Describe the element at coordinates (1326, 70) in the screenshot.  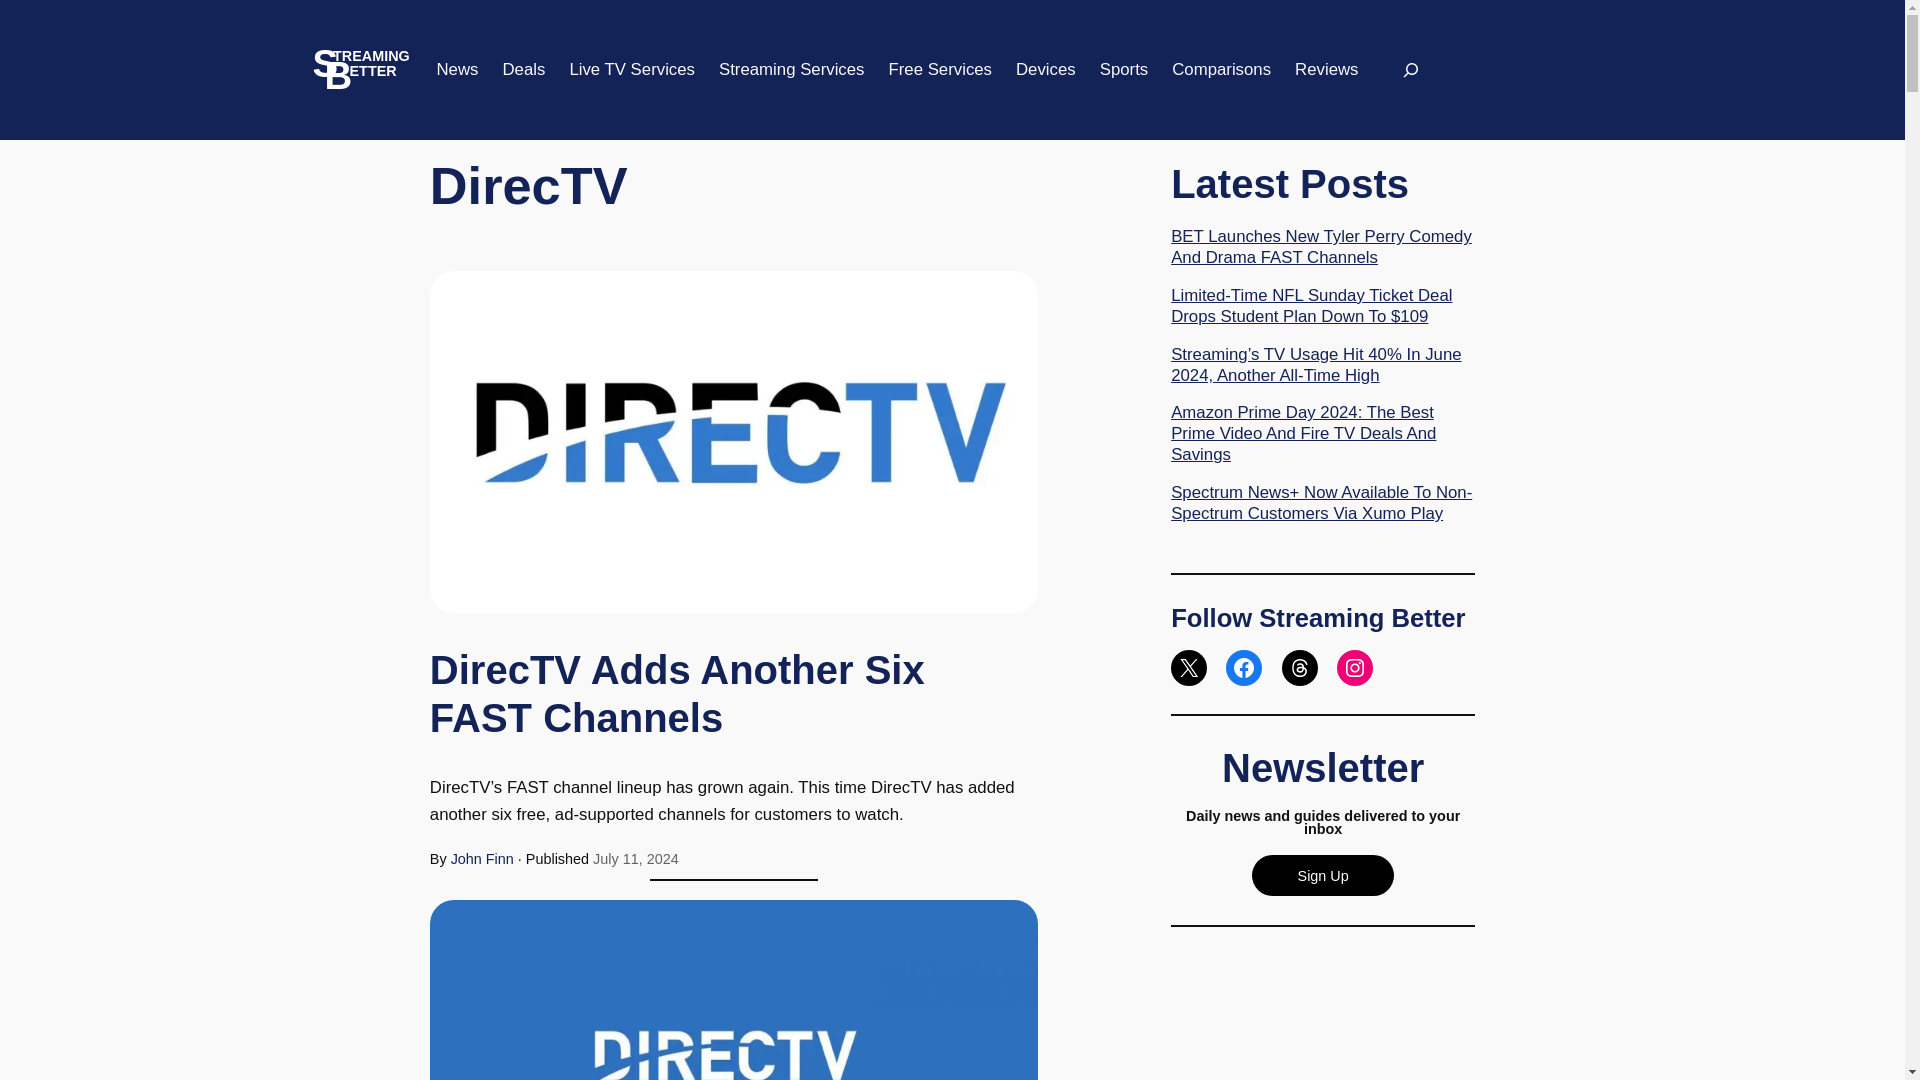
I see `Reviews` at that location.